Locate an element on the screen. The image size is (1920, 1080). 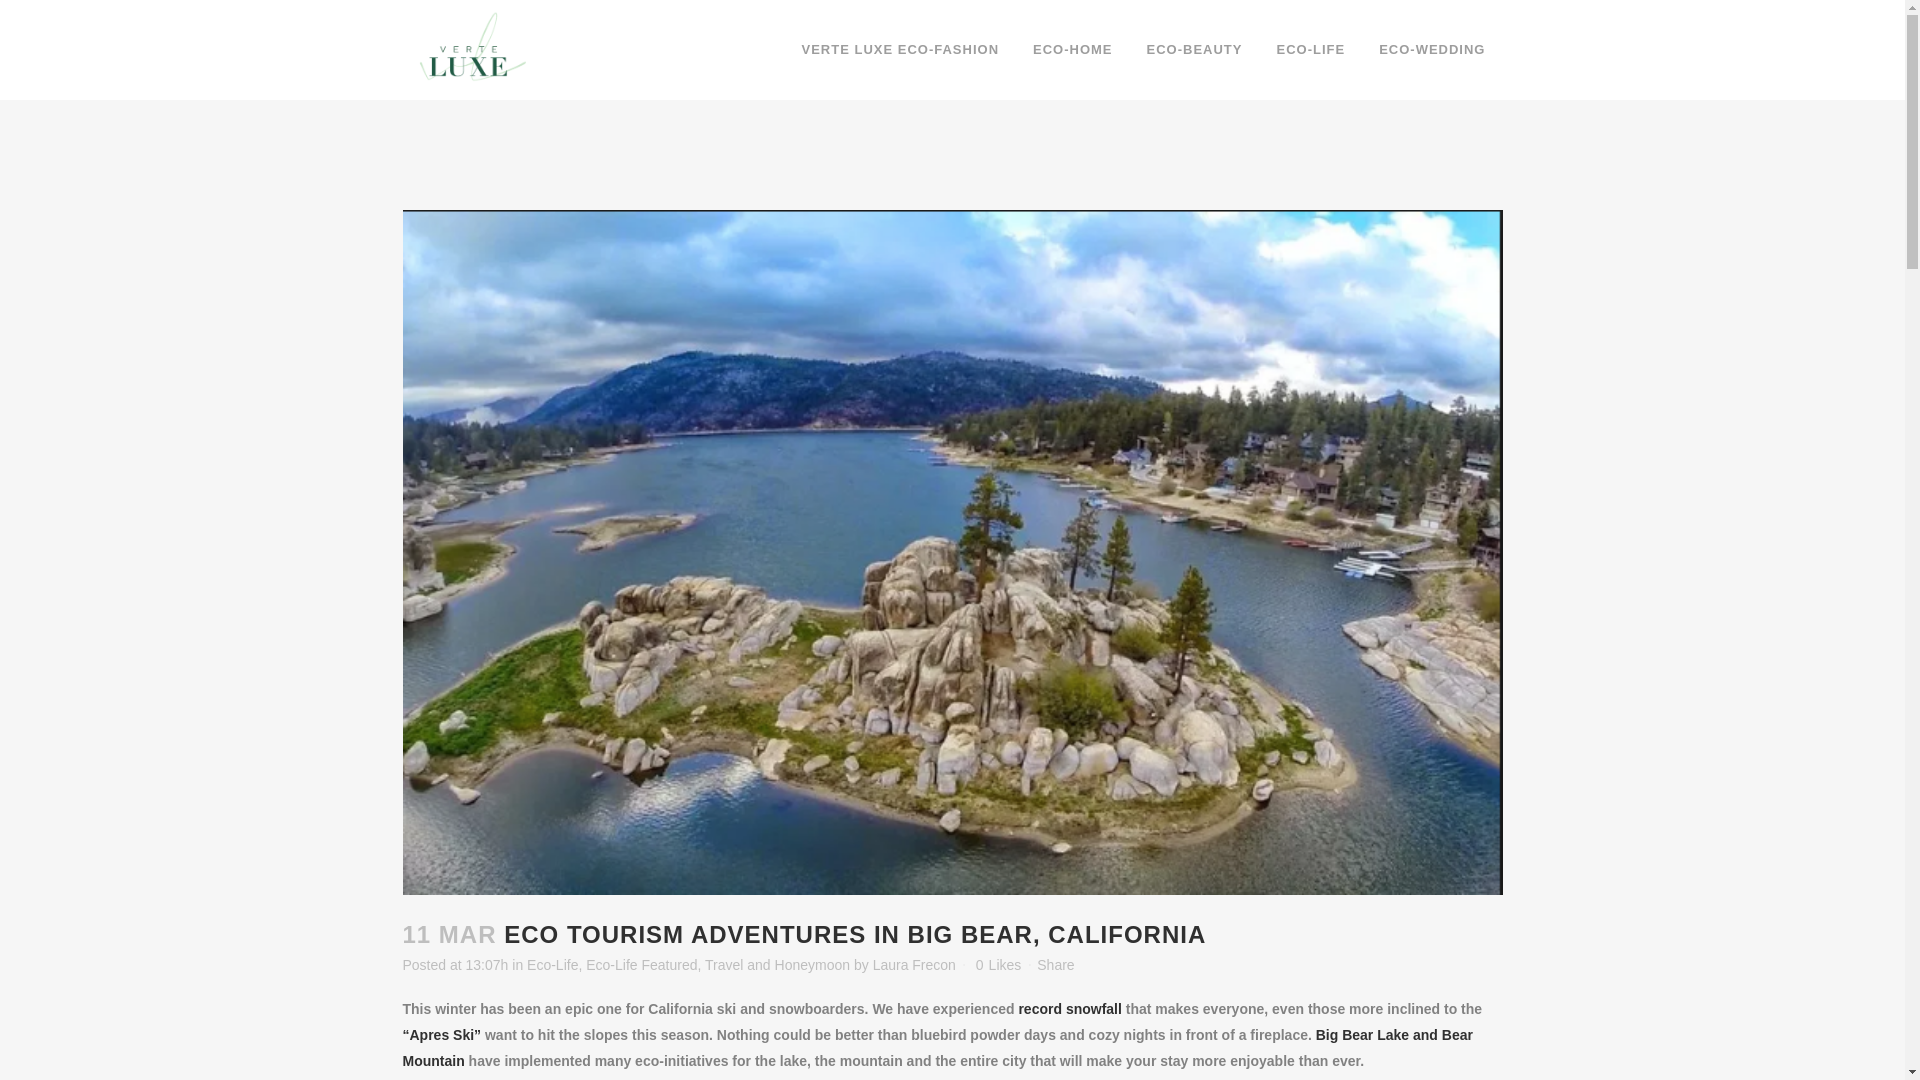
Travel and Honeymoon is located at coordinates (777, 964).